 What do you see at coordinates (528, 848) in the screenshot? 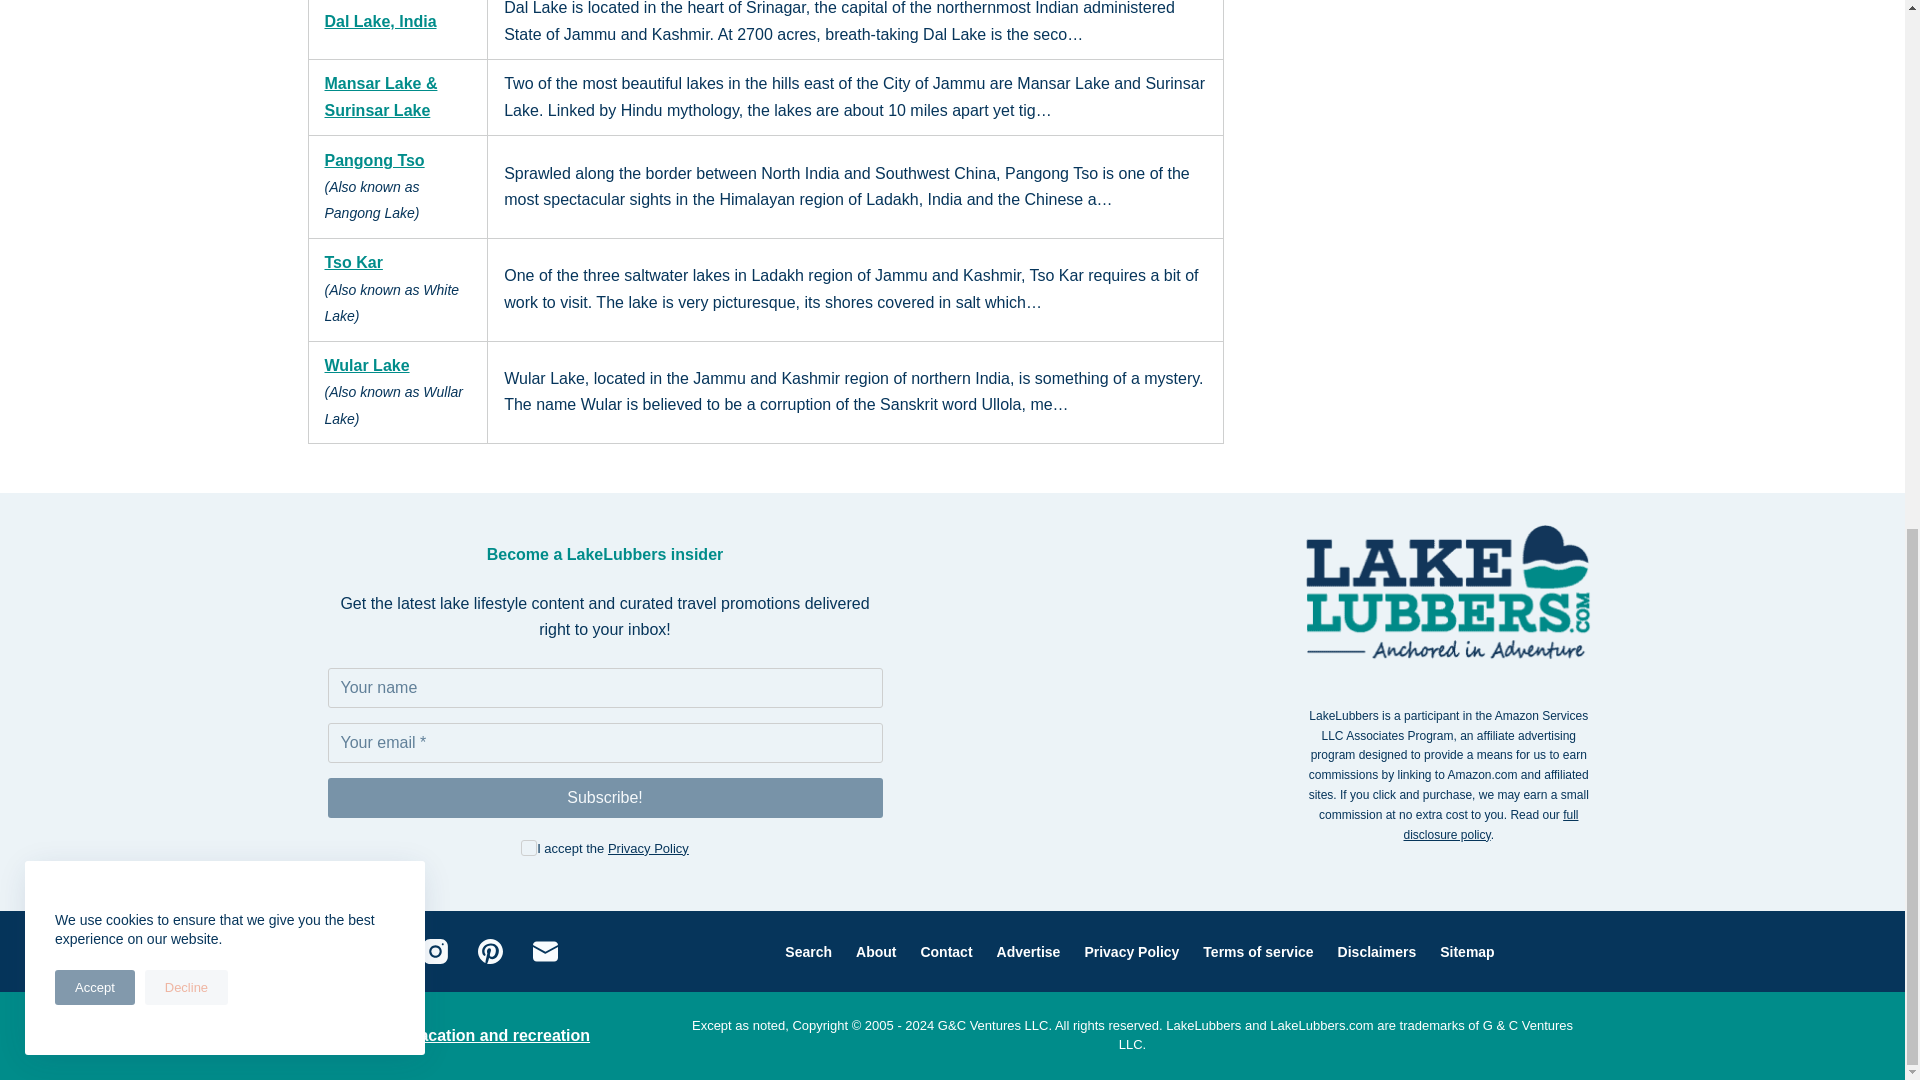
I see `on` at bounding box center [528, 848].